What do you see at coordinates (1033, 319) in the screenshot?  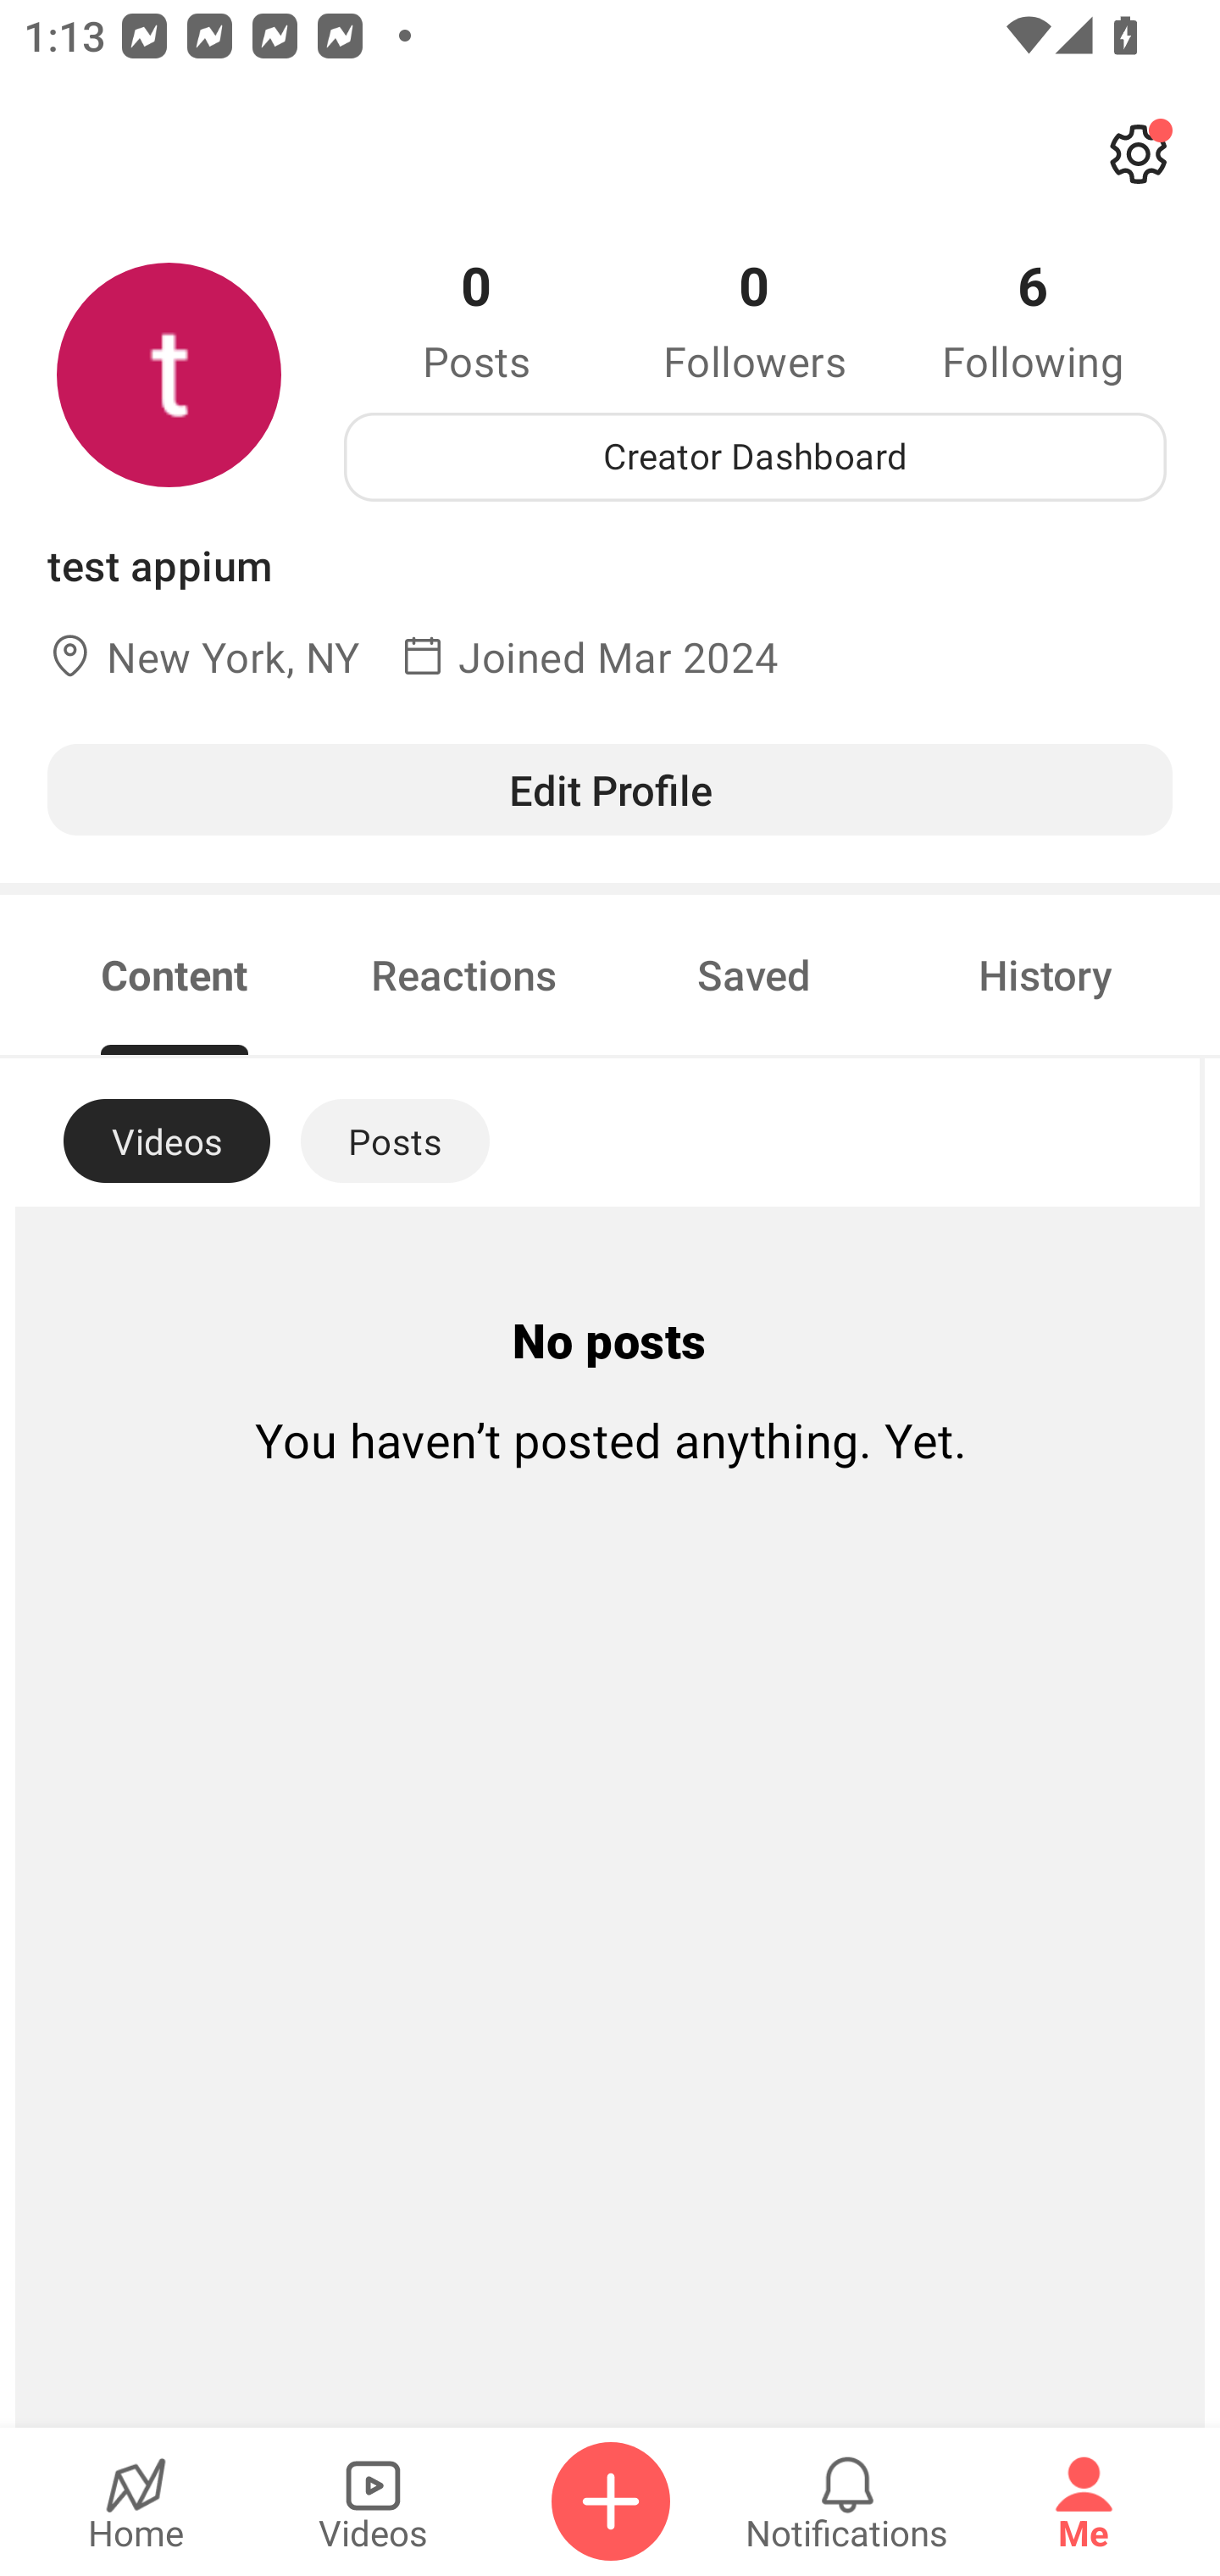 I see `6 Following` at bounding box center [1033, 319].